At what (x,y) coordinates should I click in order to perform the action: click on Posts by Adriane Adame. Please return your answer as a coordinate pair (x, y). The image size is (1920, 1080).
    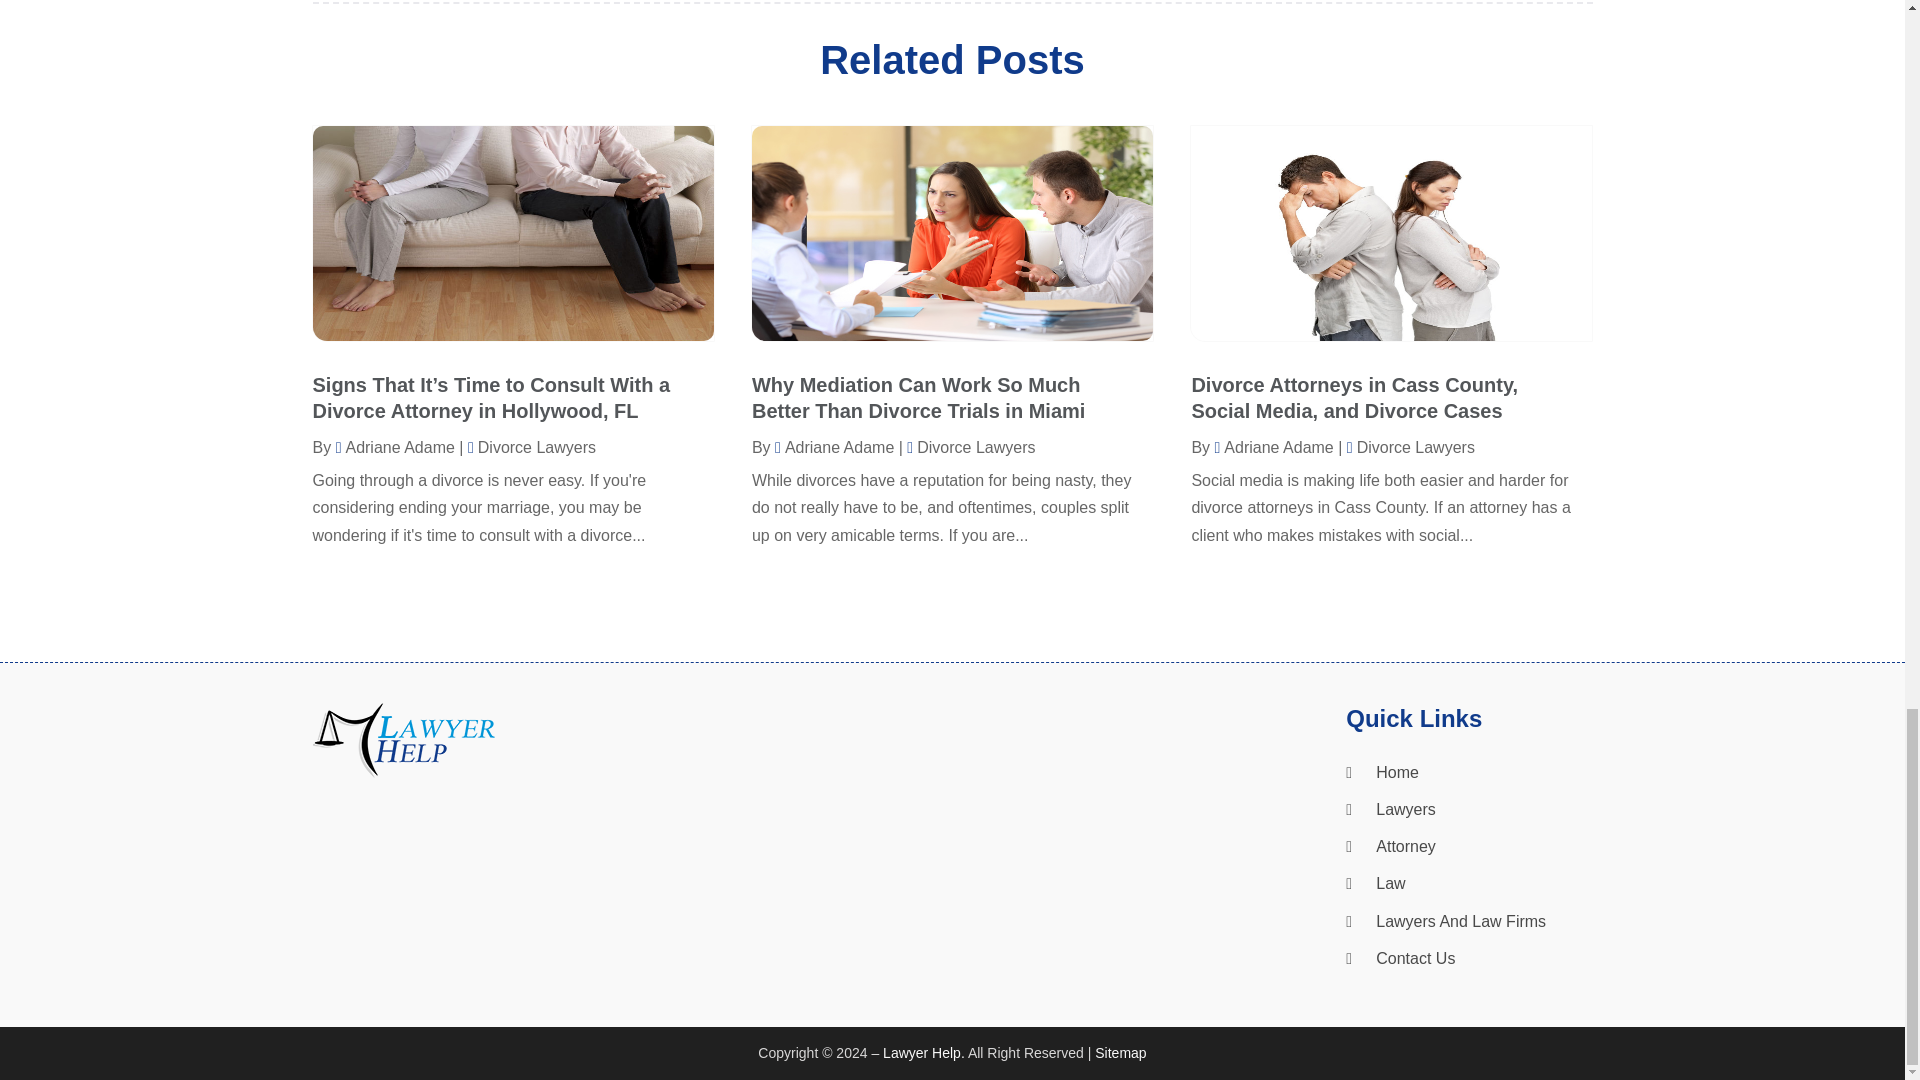
    Looking at the image, I should click on (834, 446).